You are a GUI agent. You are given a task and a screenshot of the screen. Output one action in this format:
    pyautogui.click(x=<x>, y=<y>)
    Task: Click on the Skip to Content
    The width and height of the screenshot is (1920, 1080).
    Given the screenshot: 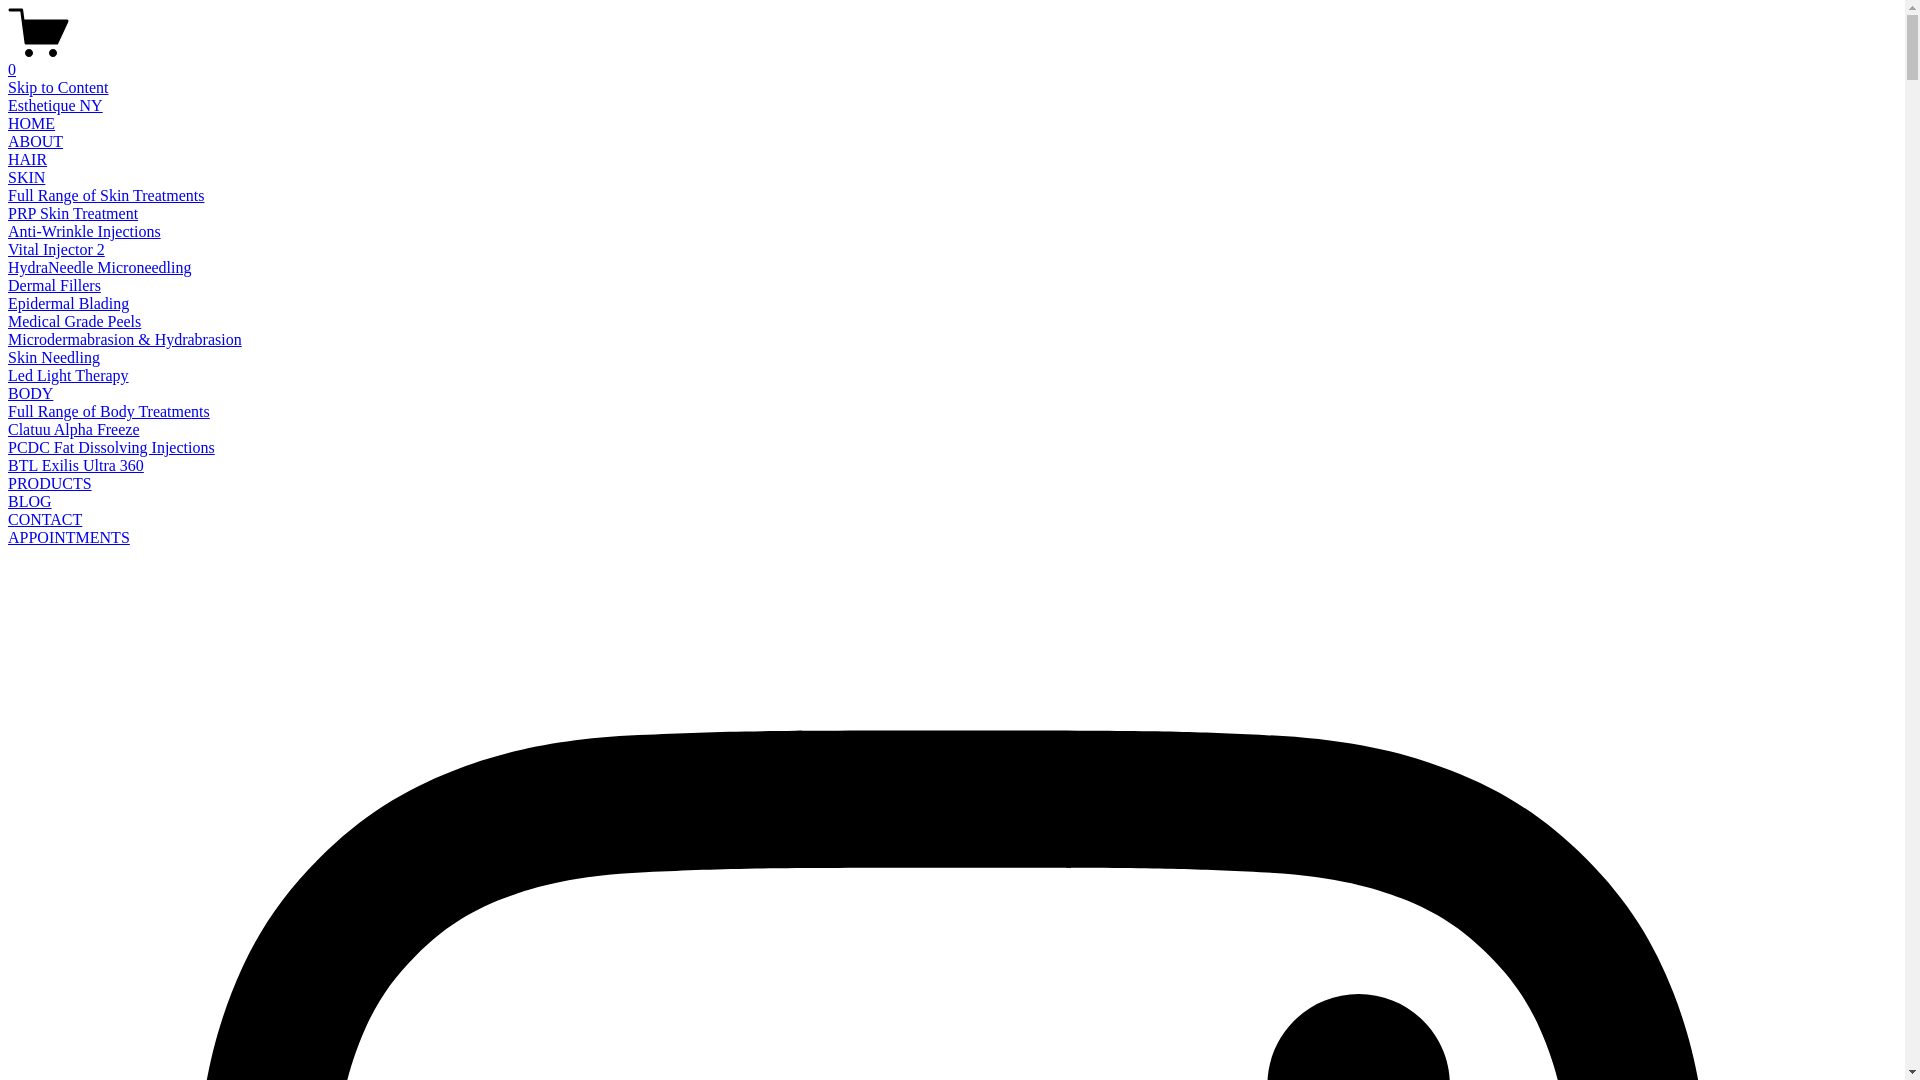 What is the action you would take?
    pyautogui.click(x=58, y=88)
    